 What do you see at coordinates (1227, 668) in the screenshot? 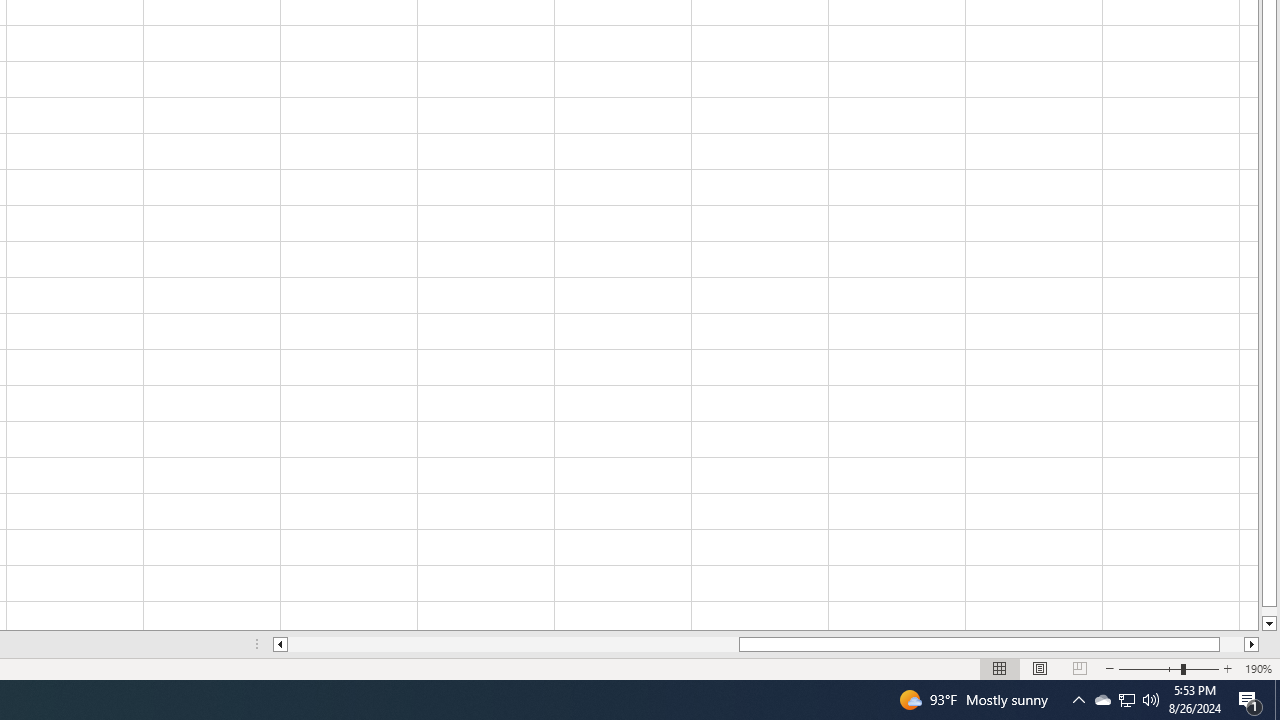
I see `Zoom In` at bounding box center [1227, 668].